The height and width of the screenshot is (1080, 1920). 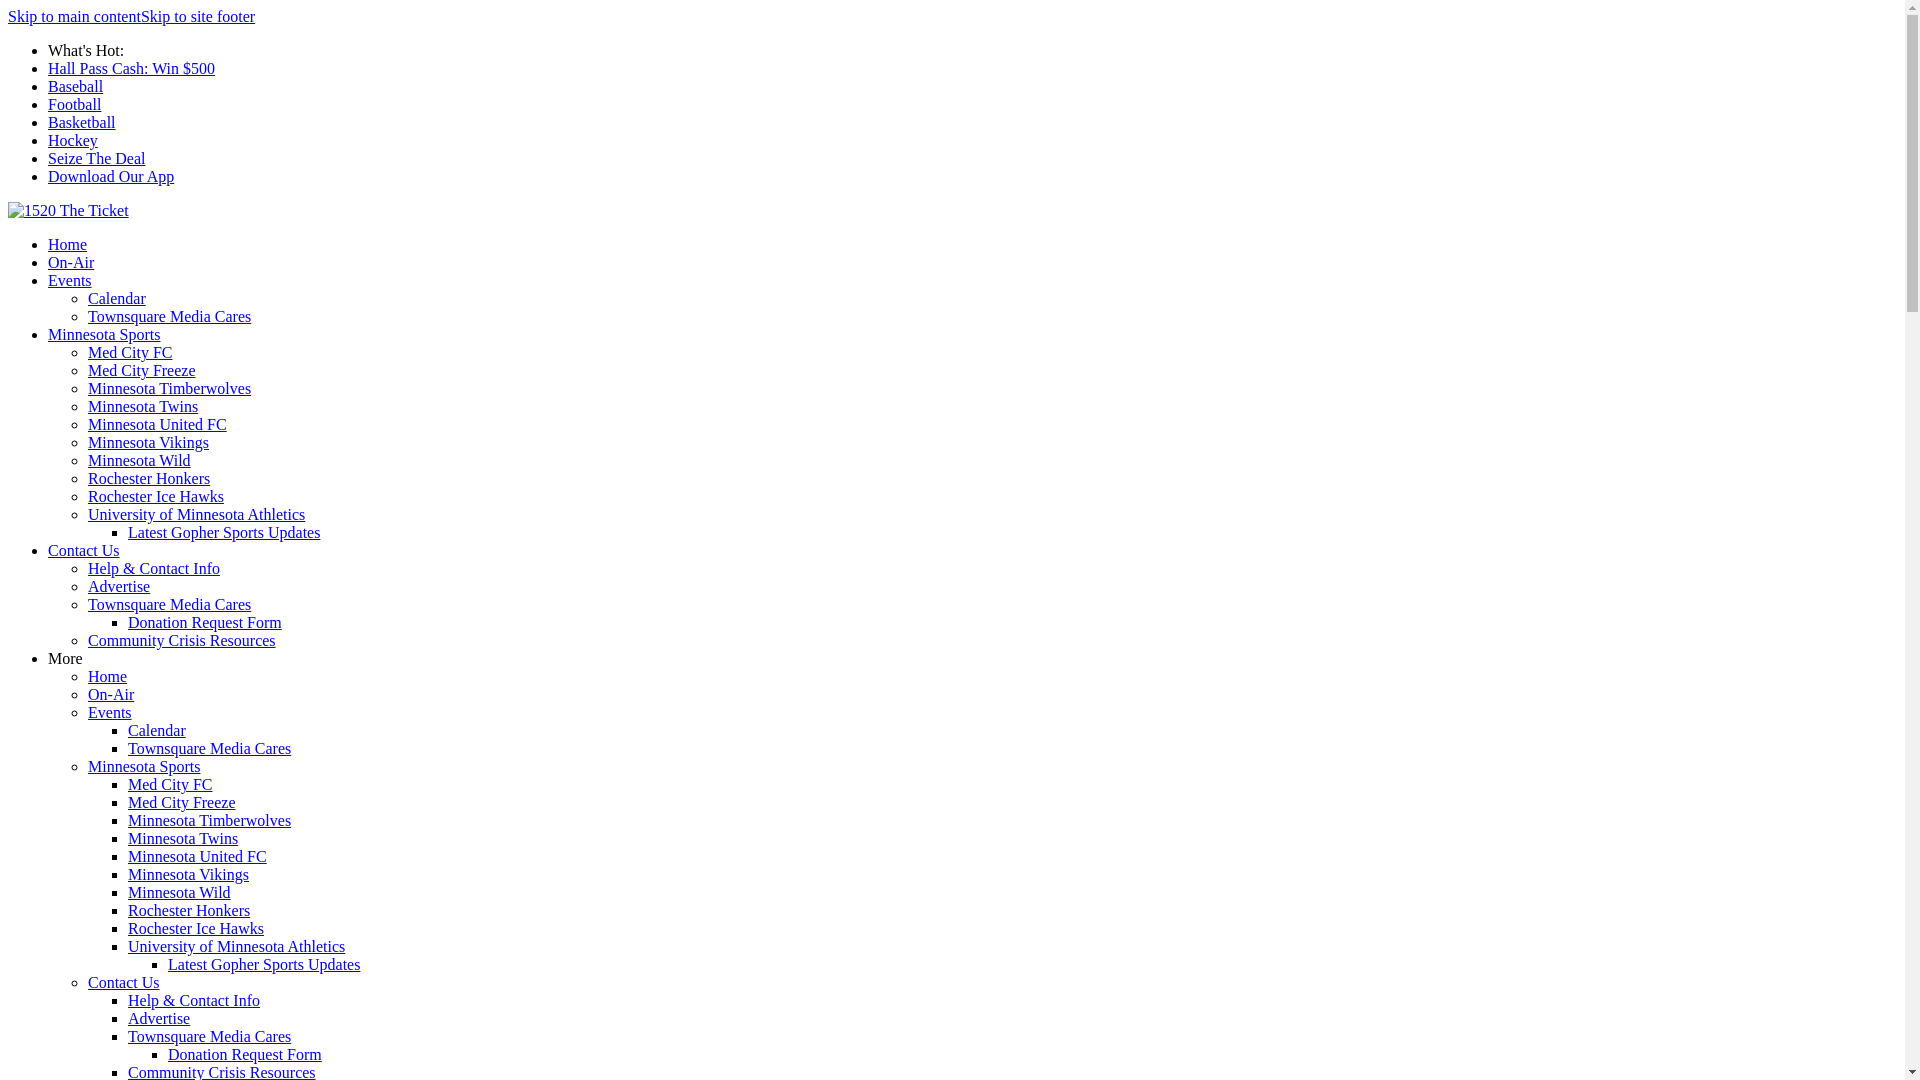 I want to click on Events, so click(x=70, y=280).